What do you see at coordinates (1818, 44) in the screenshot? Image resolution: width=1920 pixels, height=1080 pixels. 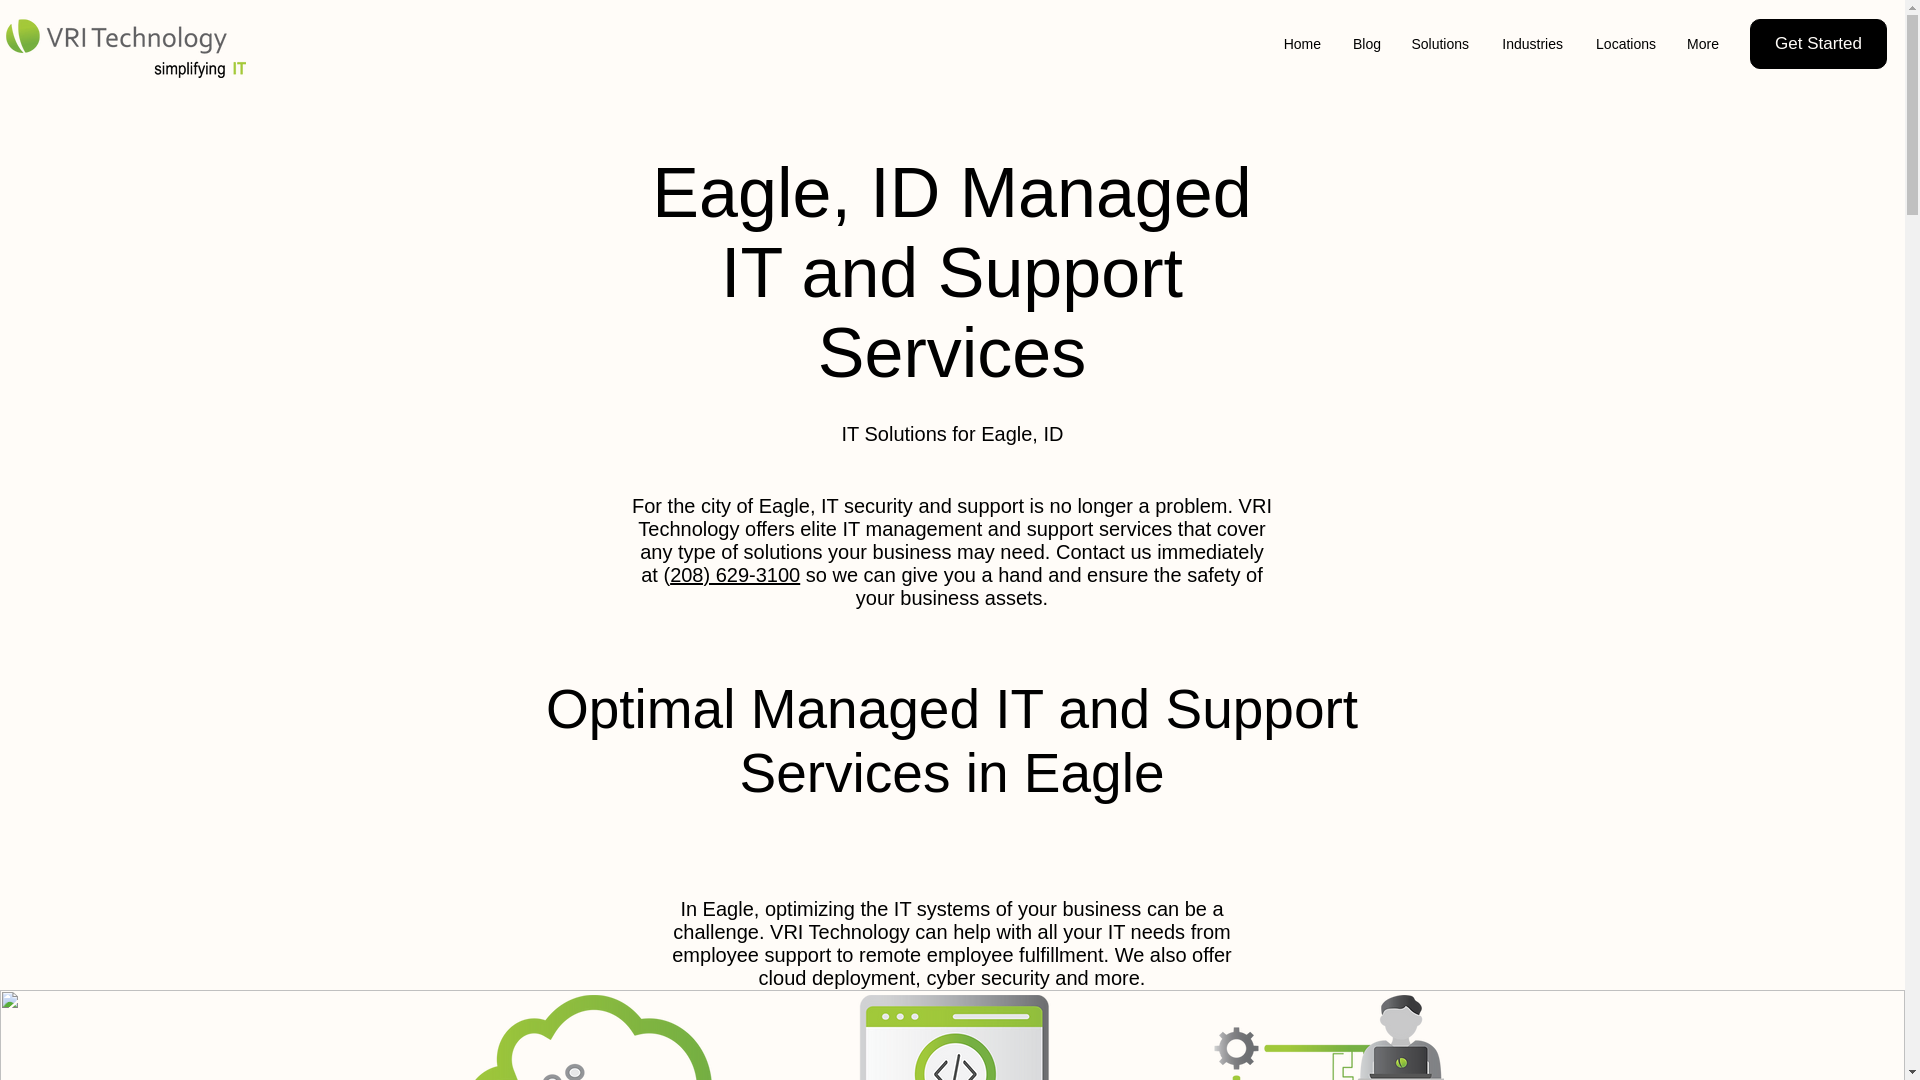 I see `Get Started` at bounding box center [1818, 44].